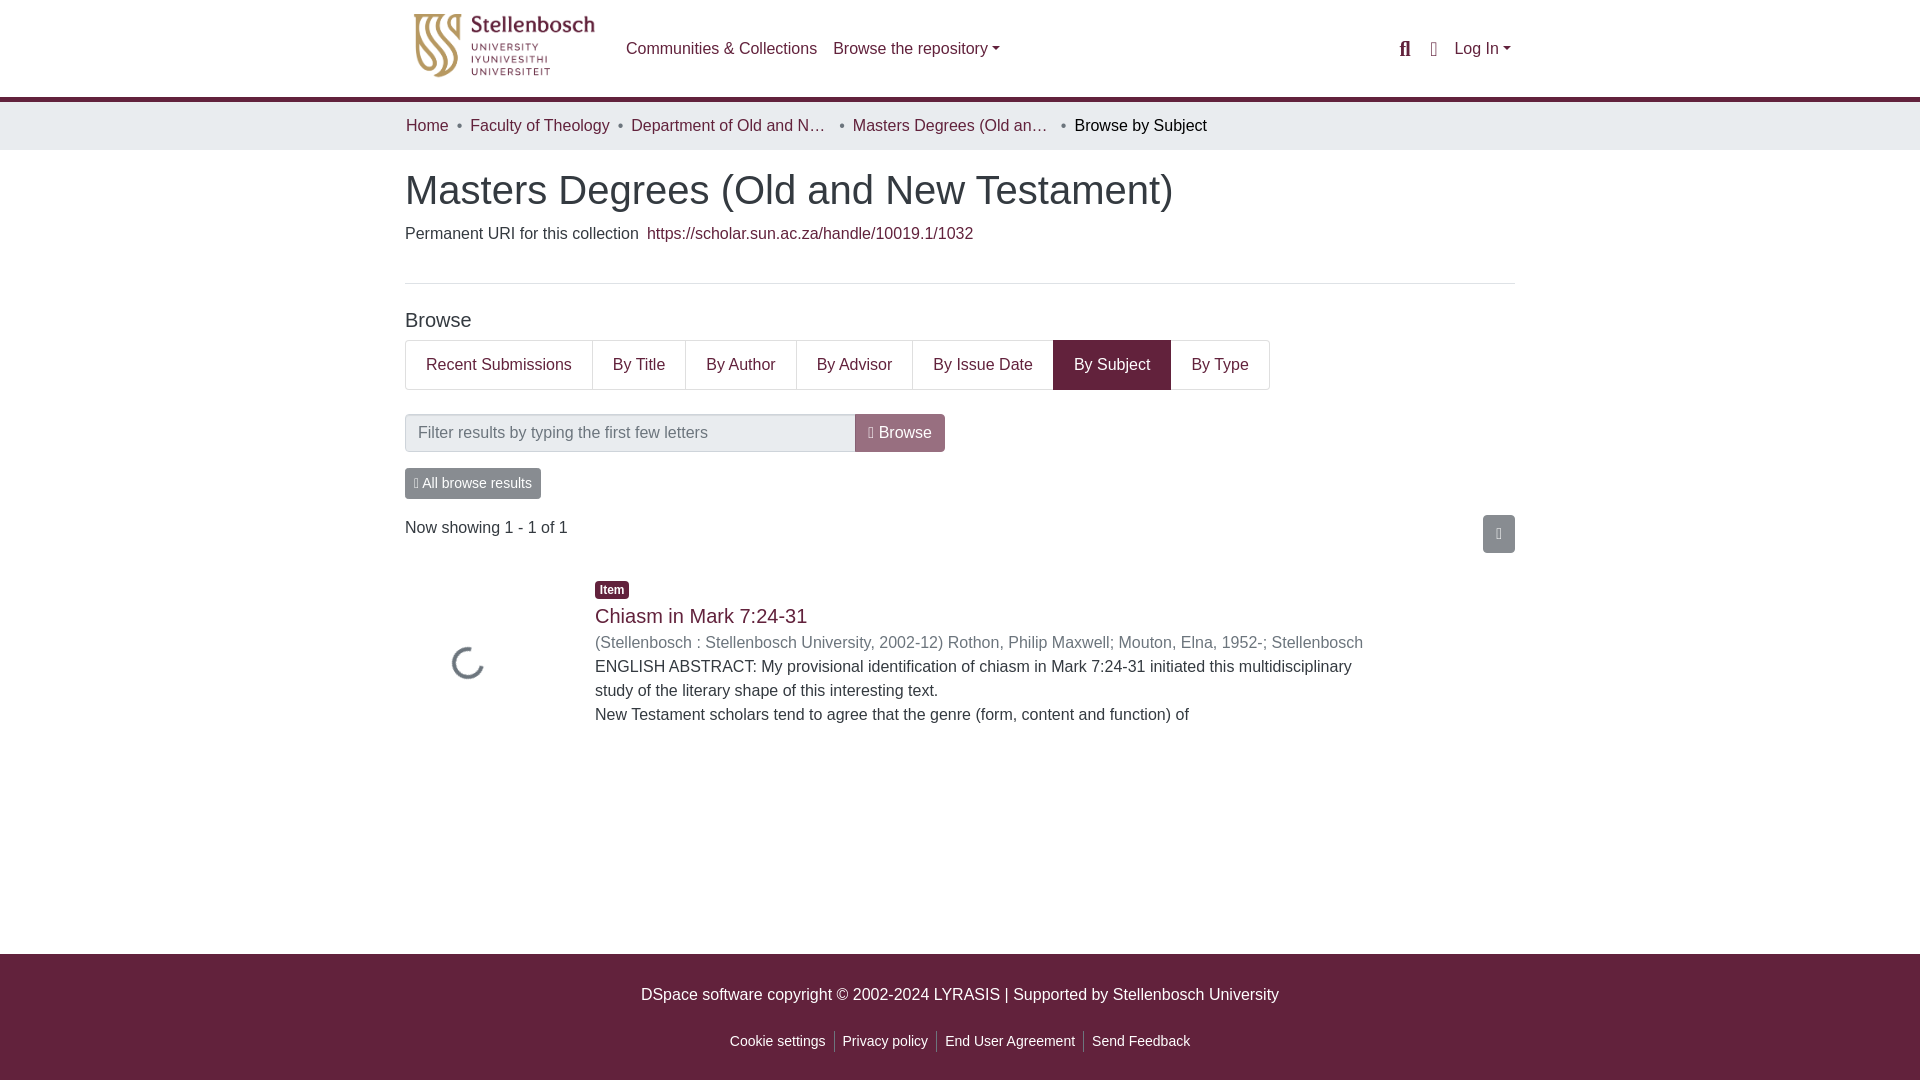  What do you see at coordinates (984, 364) in the screenshot?
I see `By Issue Date` at bounding box center [984, 364].